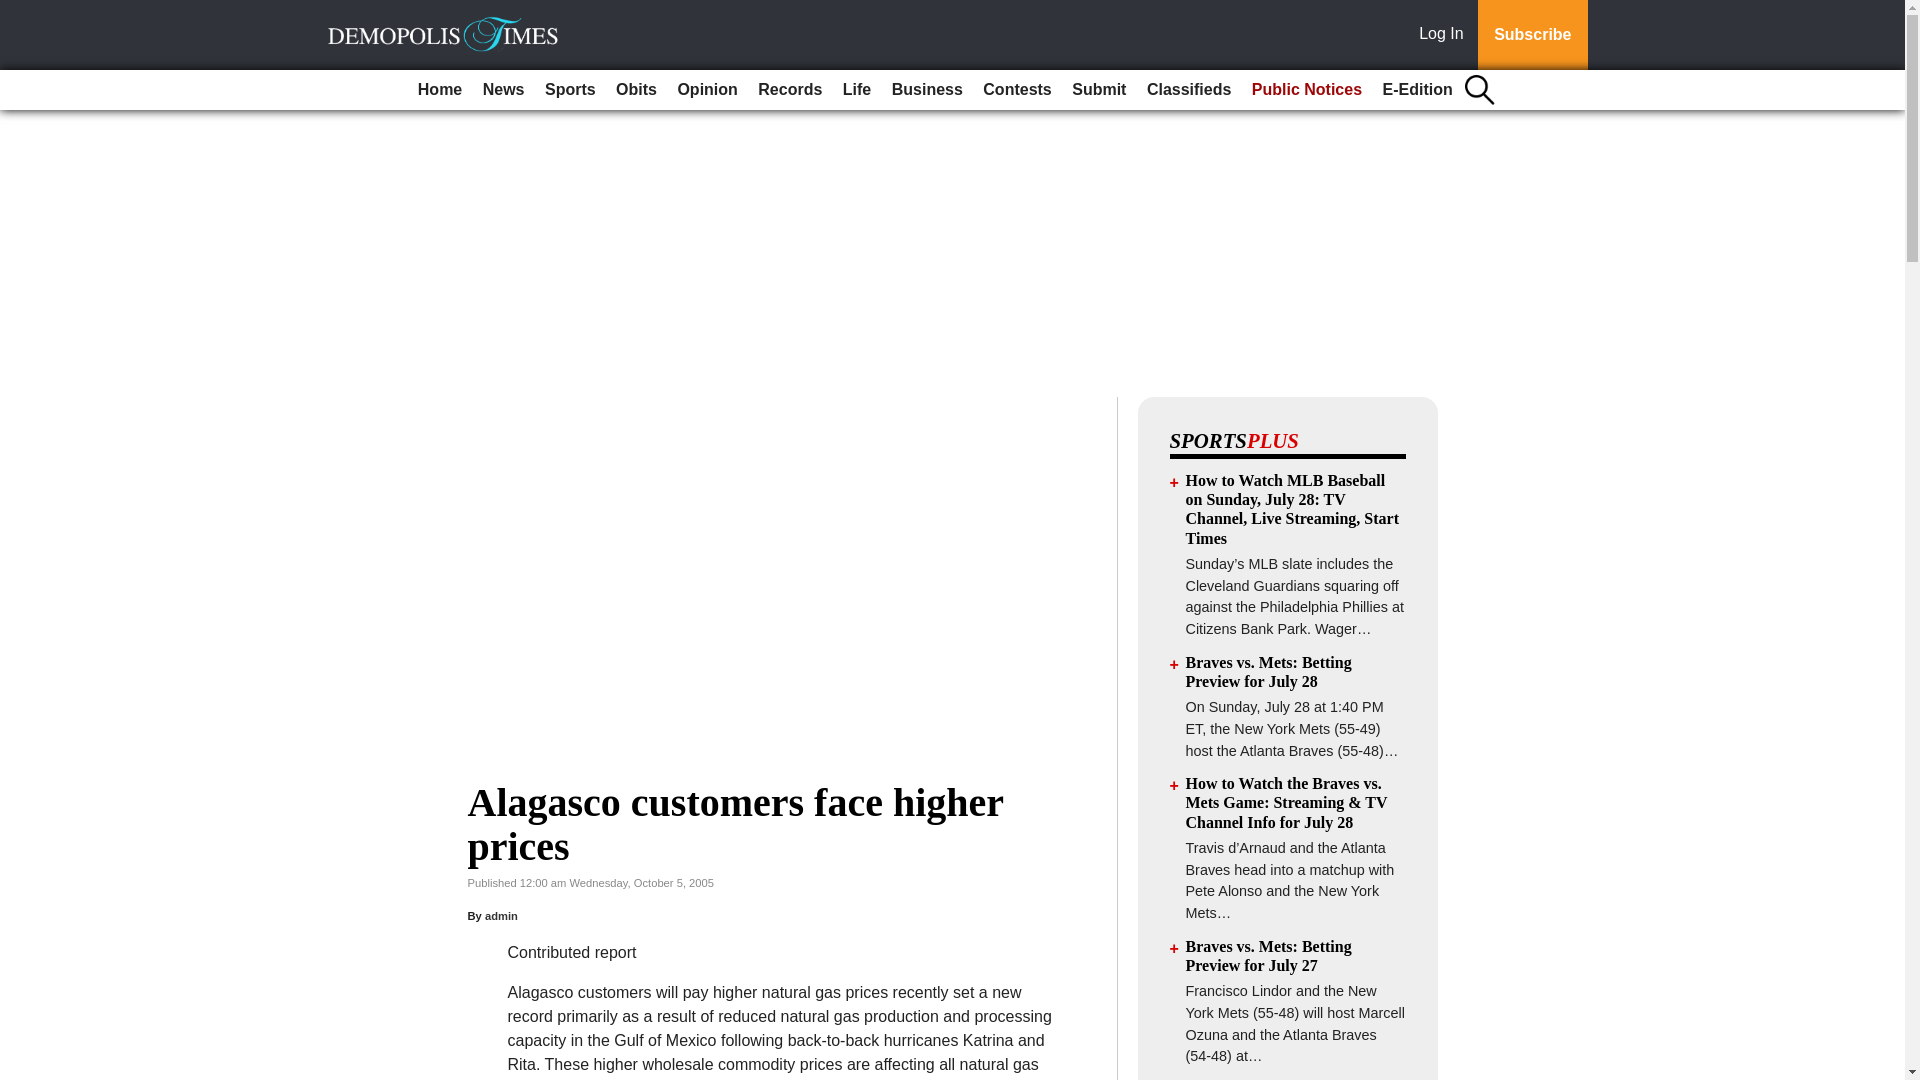 The height and width of the screenshot is (1080, 1920). What do you see at coordinates (790, 90) in the screenshot?
I see `Records` at bounding box center [790, 90].